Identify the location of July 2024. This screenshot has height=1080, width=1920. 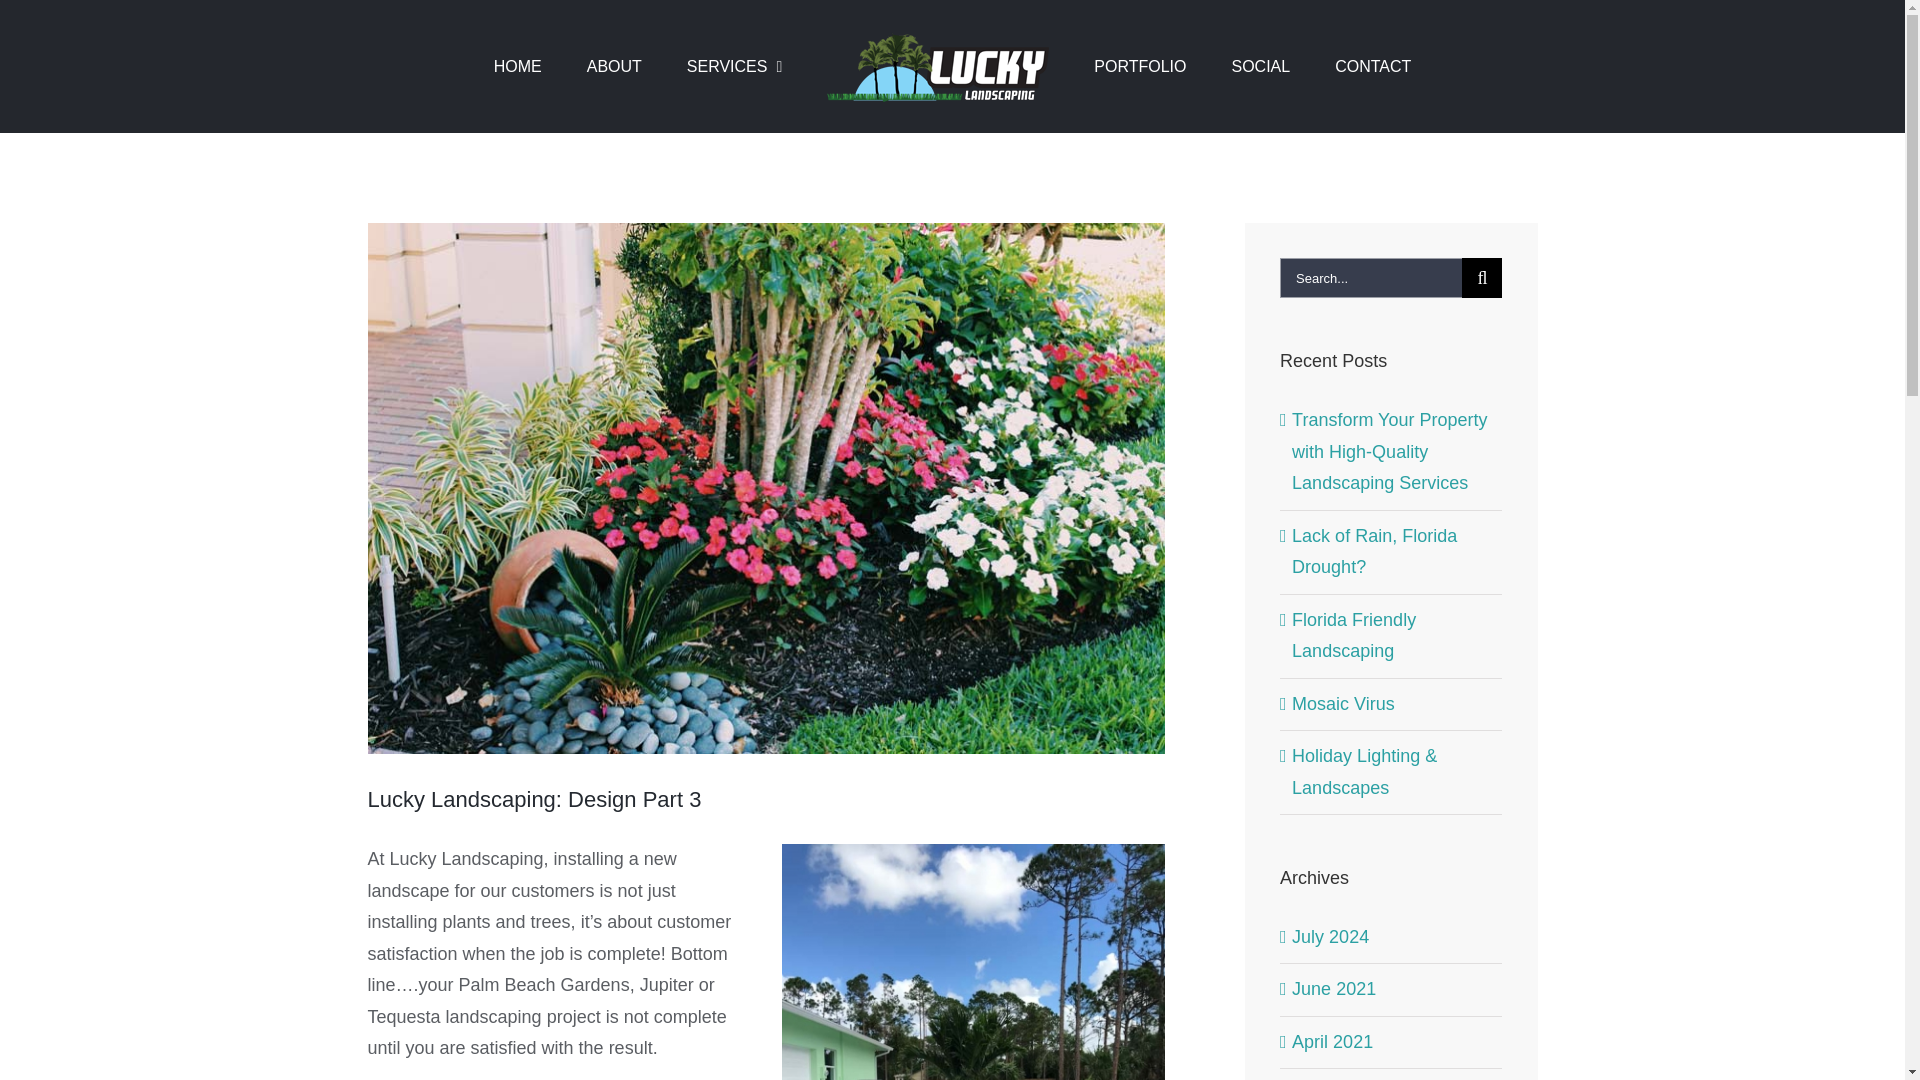
(1330, 936).